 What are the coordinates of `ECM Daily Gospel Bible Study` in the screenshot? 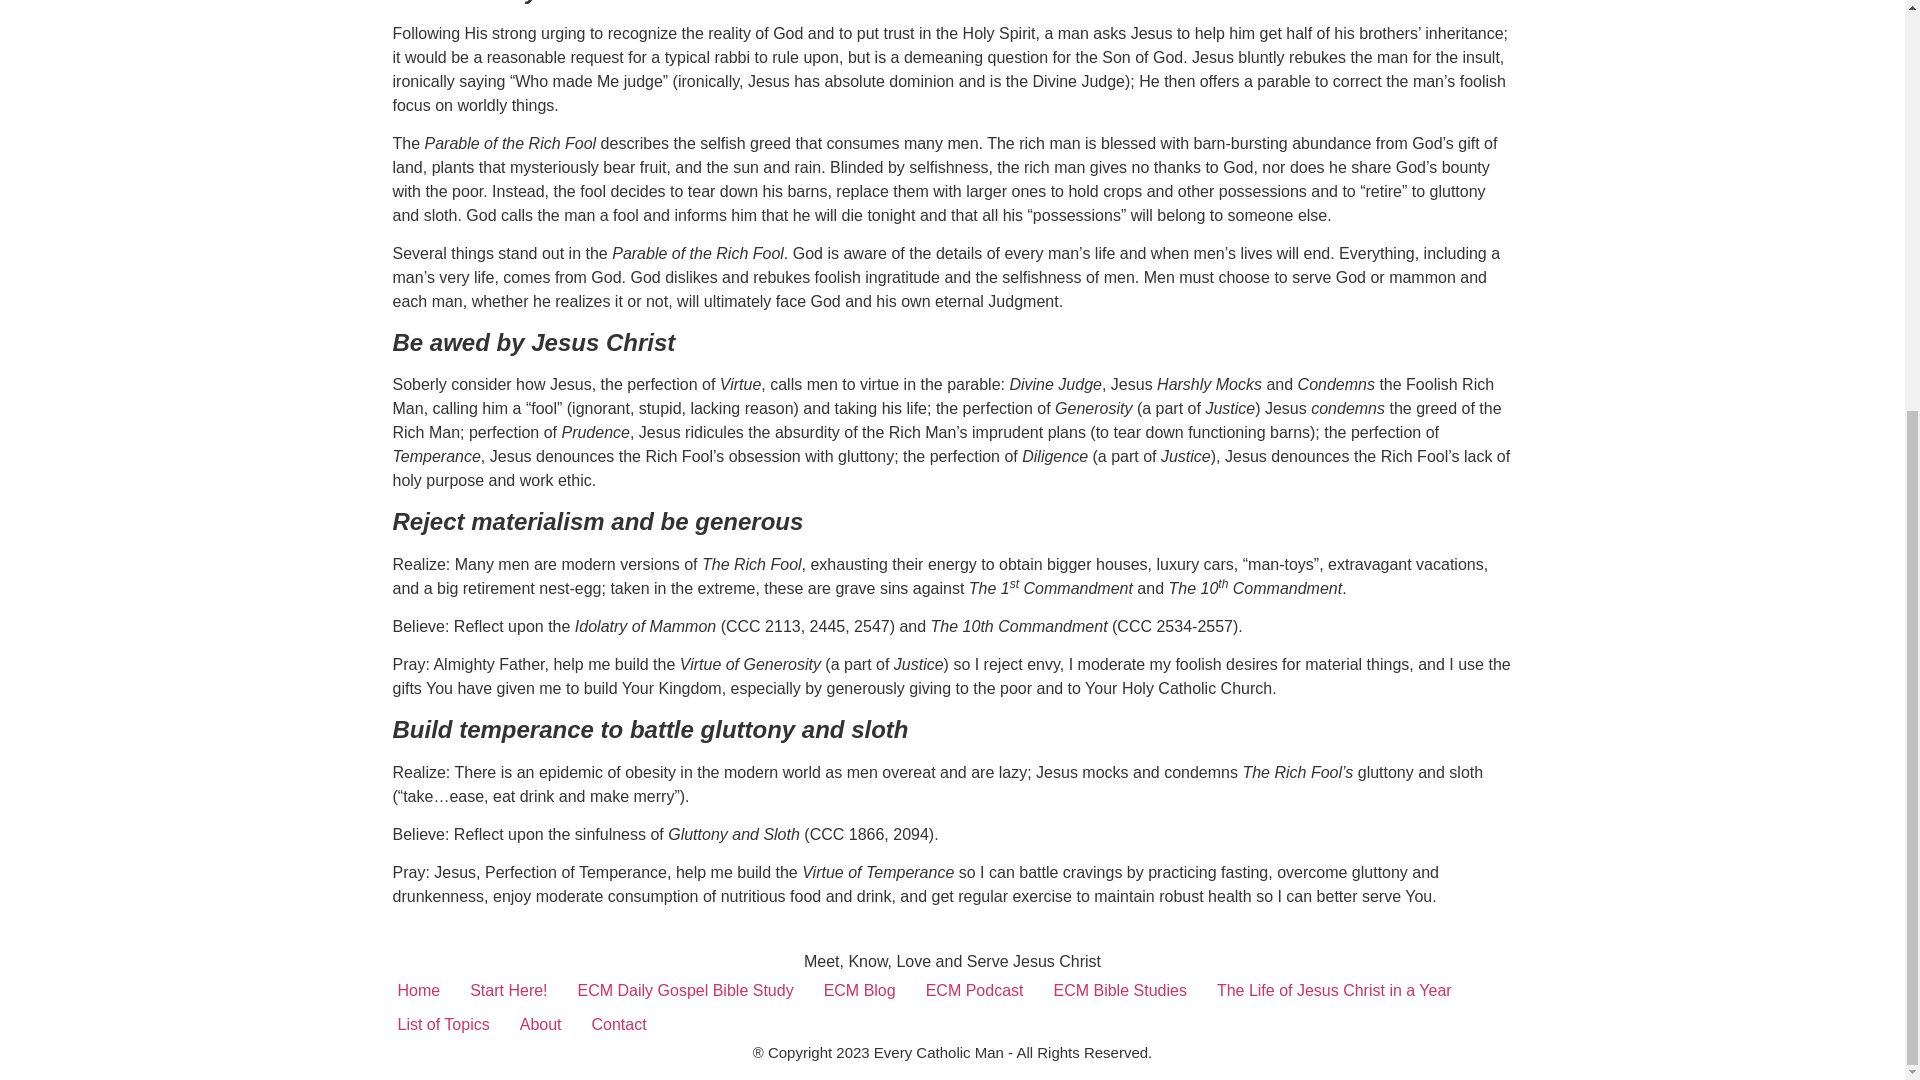 It's located at (685, 990).